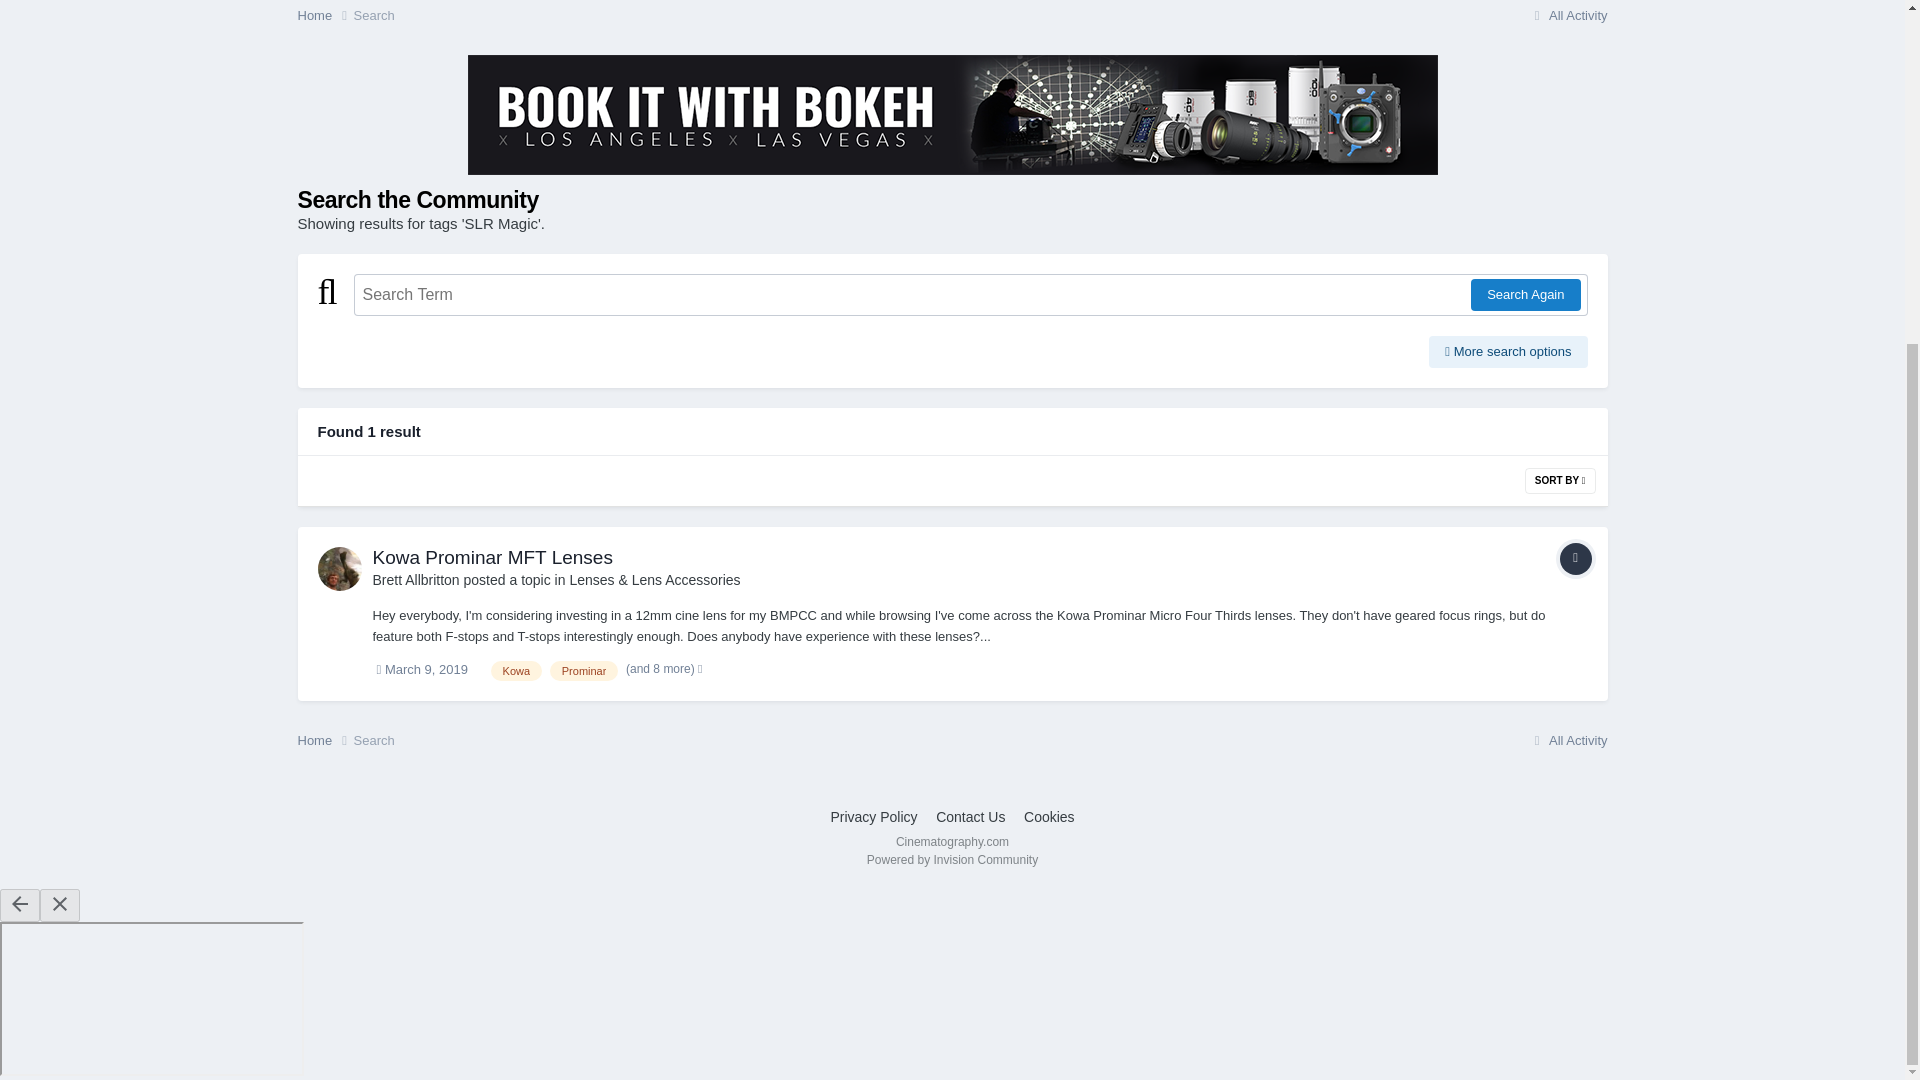  Describe the element at coordinates (325, 16) in the screenshot. I see `Home` at that location.